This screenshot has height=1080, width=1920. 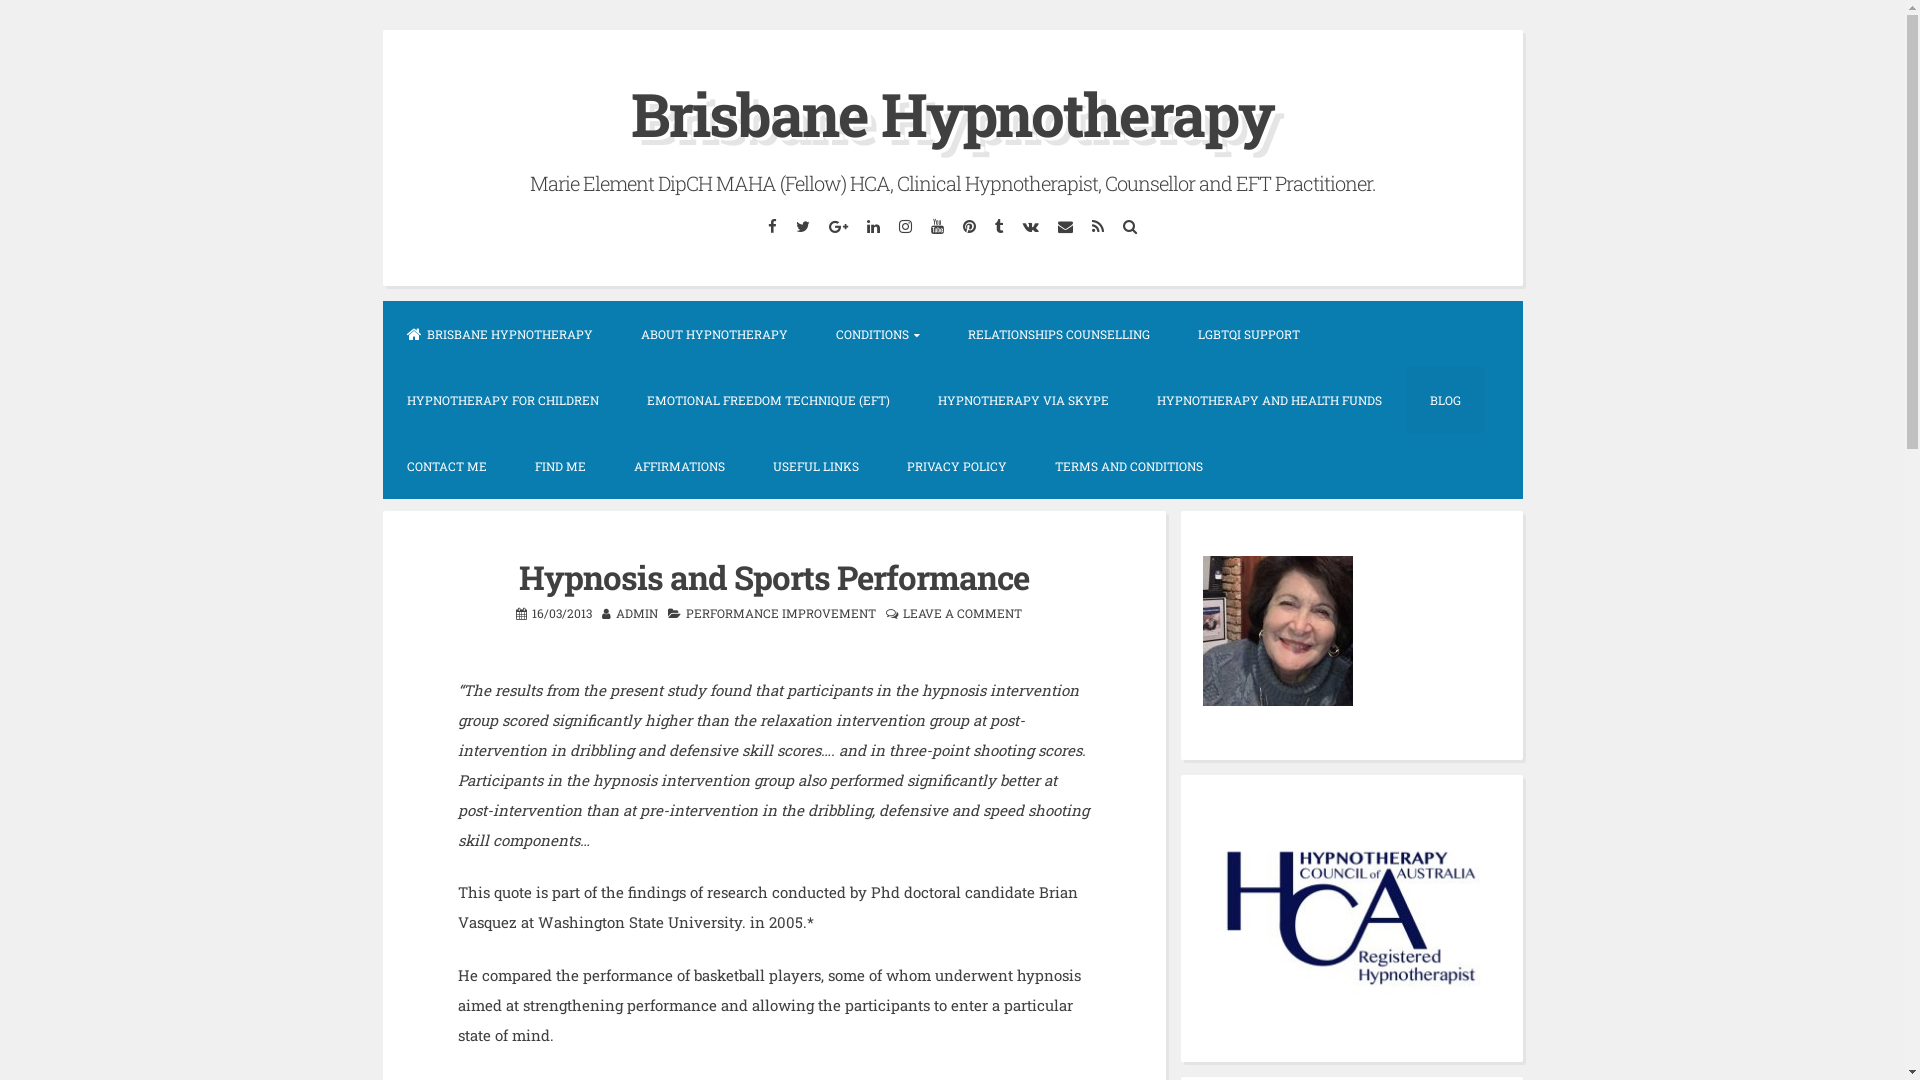 I want to click on Brisbane Hypnotherapy, so click(x=952, y=114).